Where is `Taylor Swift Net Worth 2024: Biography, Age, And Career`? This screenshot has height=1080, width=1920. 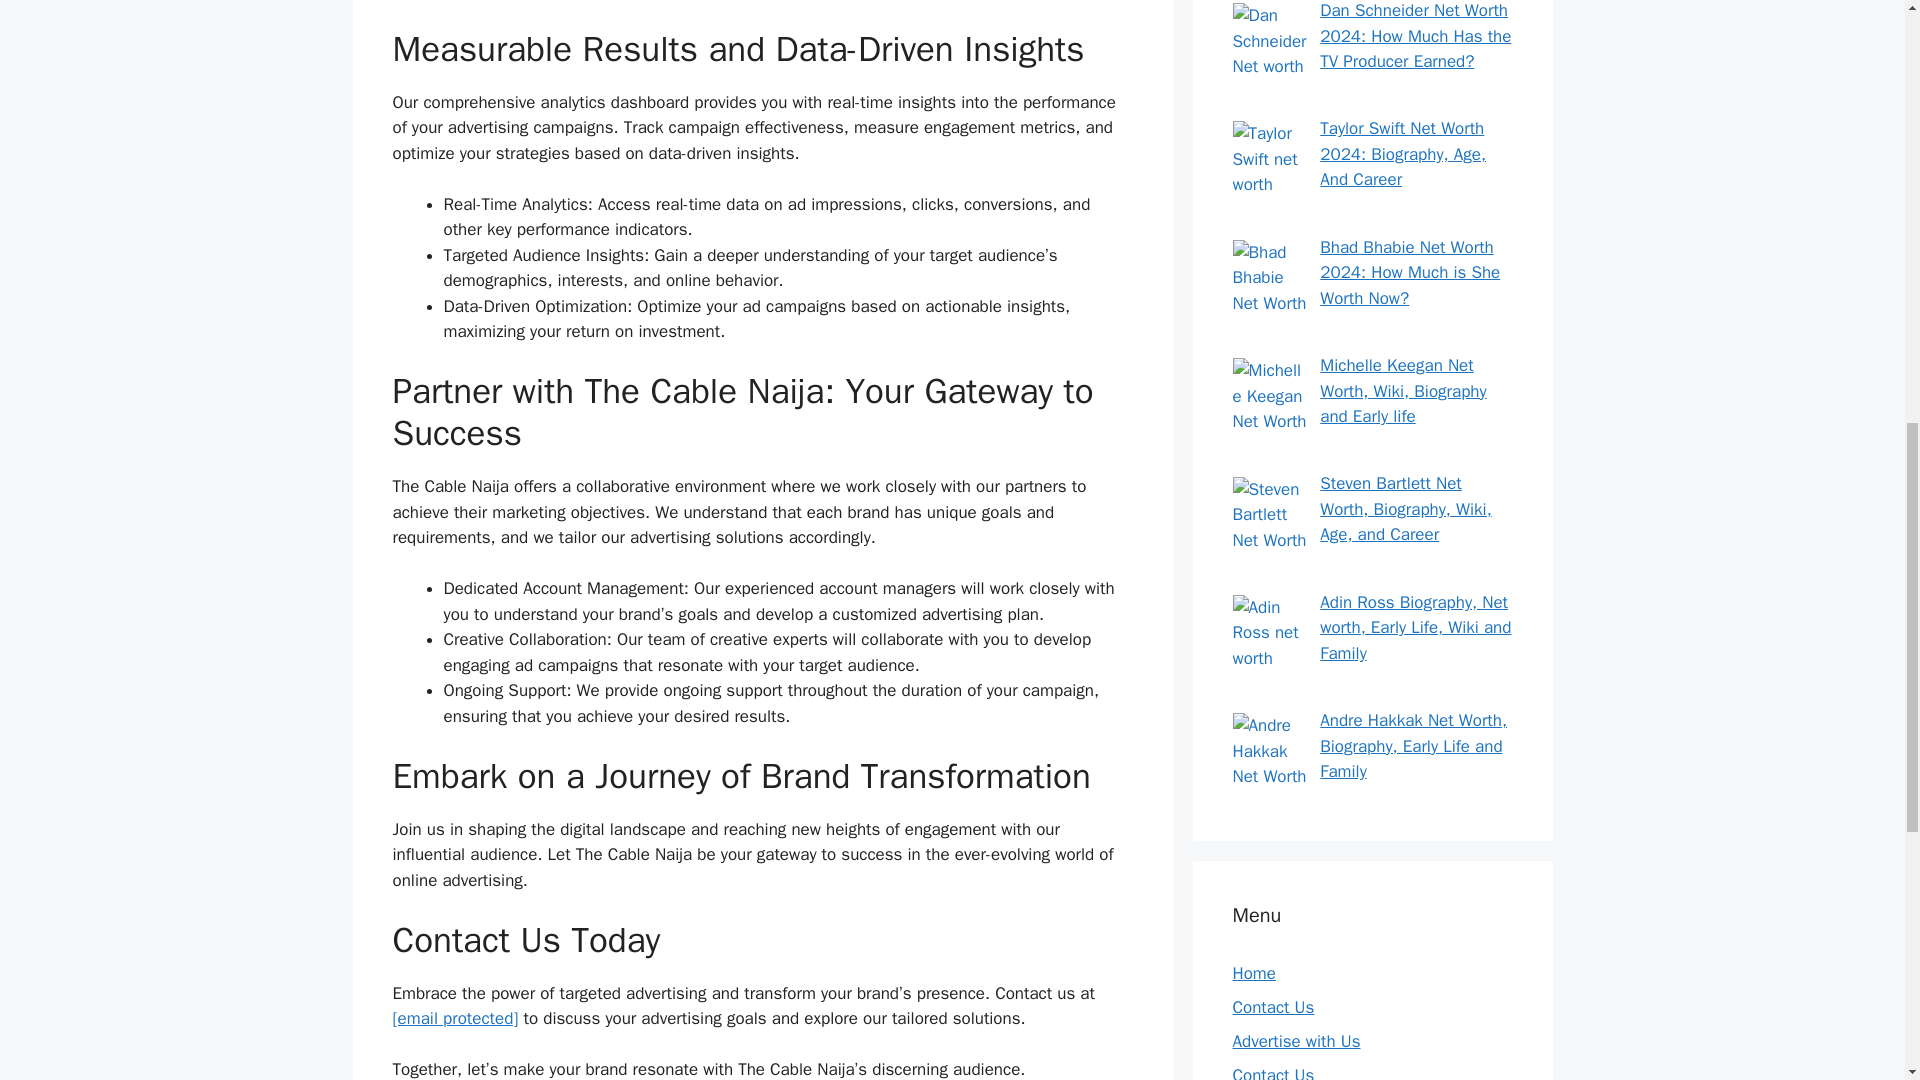 Taylor Swift Net Worth 2024: Biography, Age, And Career is located at coordinates (1403, 154).